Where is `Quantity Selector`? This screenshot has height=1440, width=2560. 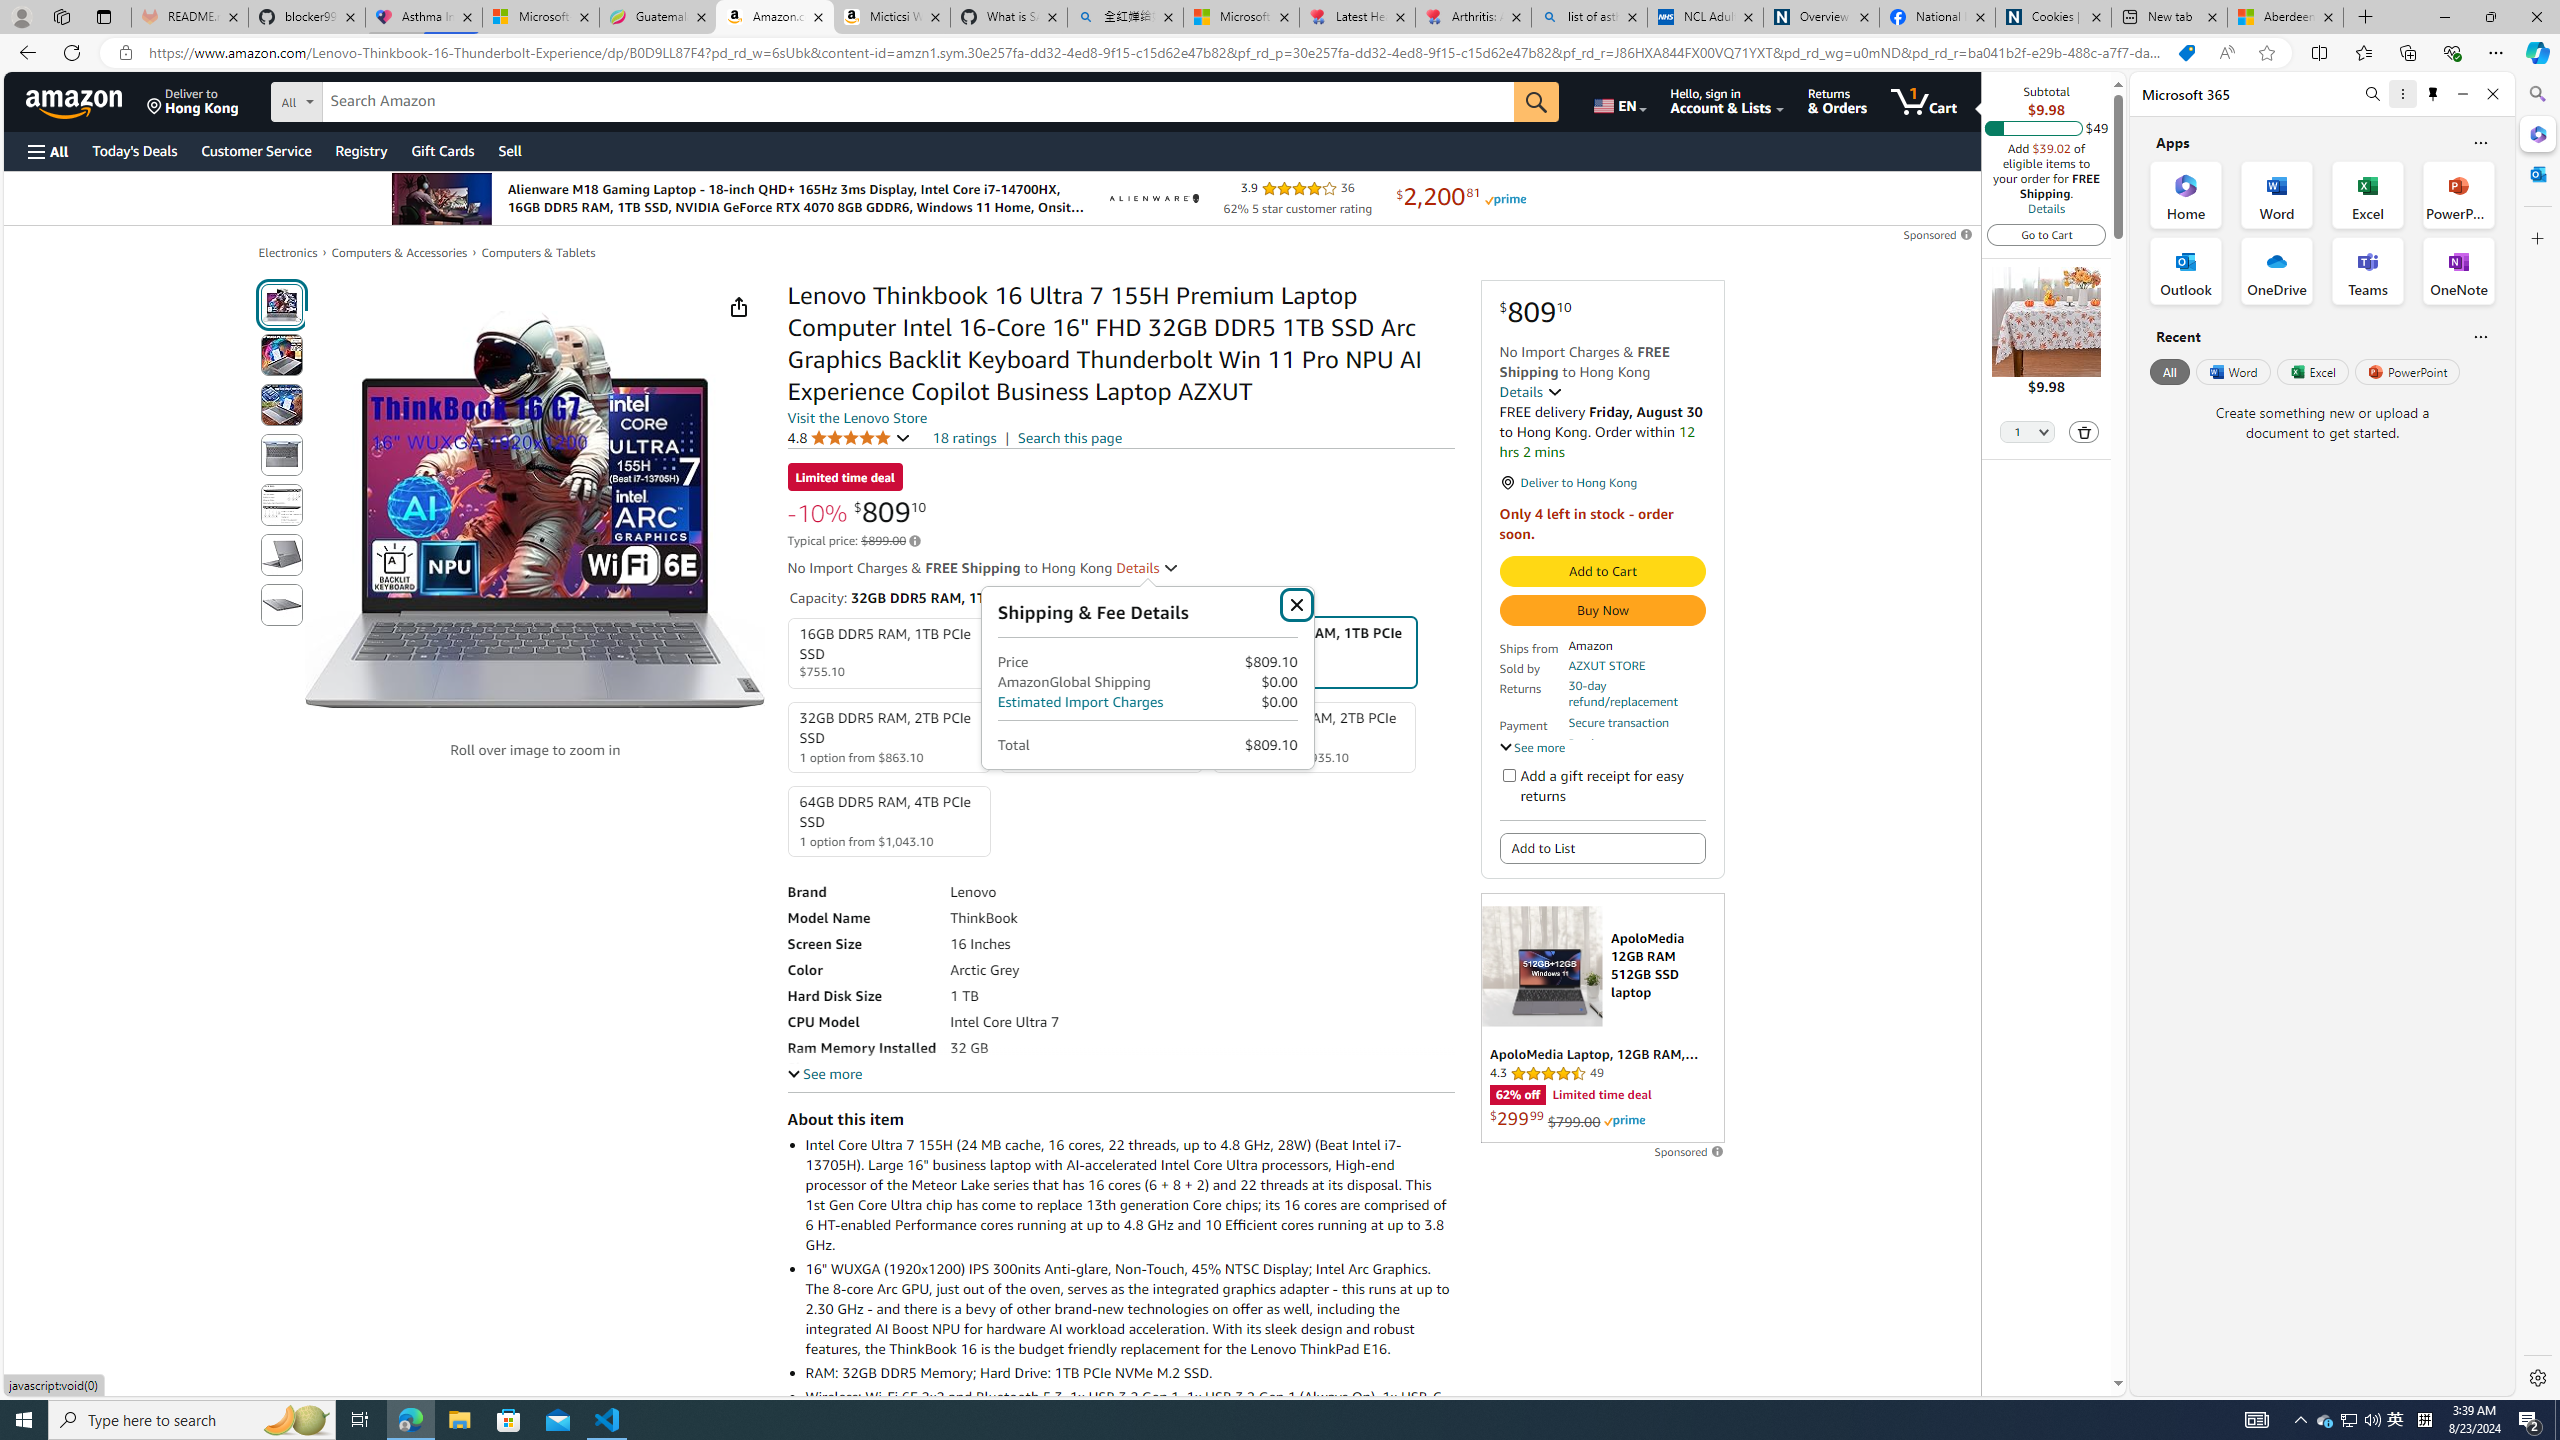
Quantity Selector is located at coordinates (2027, 434).